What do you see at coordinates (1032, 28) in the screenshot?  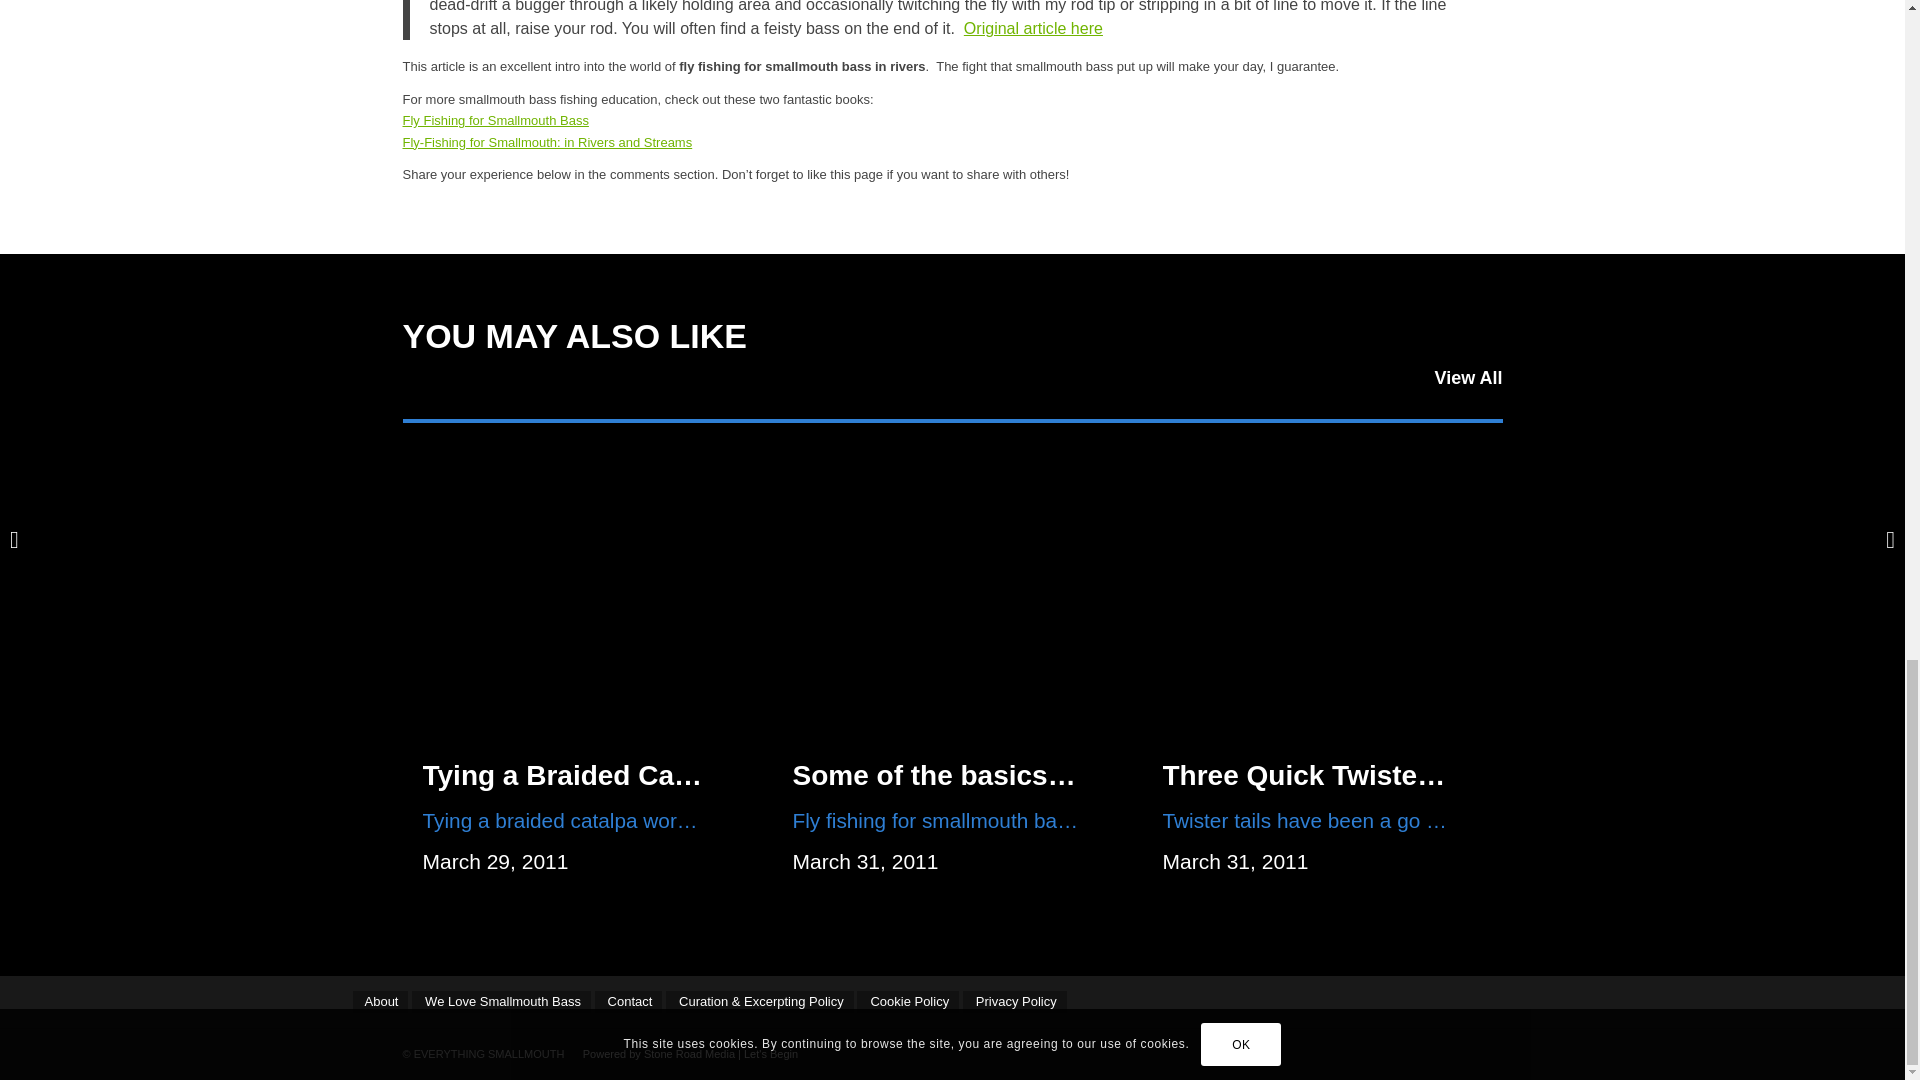 I see `Original article here` at bounding box center [1032, 28].